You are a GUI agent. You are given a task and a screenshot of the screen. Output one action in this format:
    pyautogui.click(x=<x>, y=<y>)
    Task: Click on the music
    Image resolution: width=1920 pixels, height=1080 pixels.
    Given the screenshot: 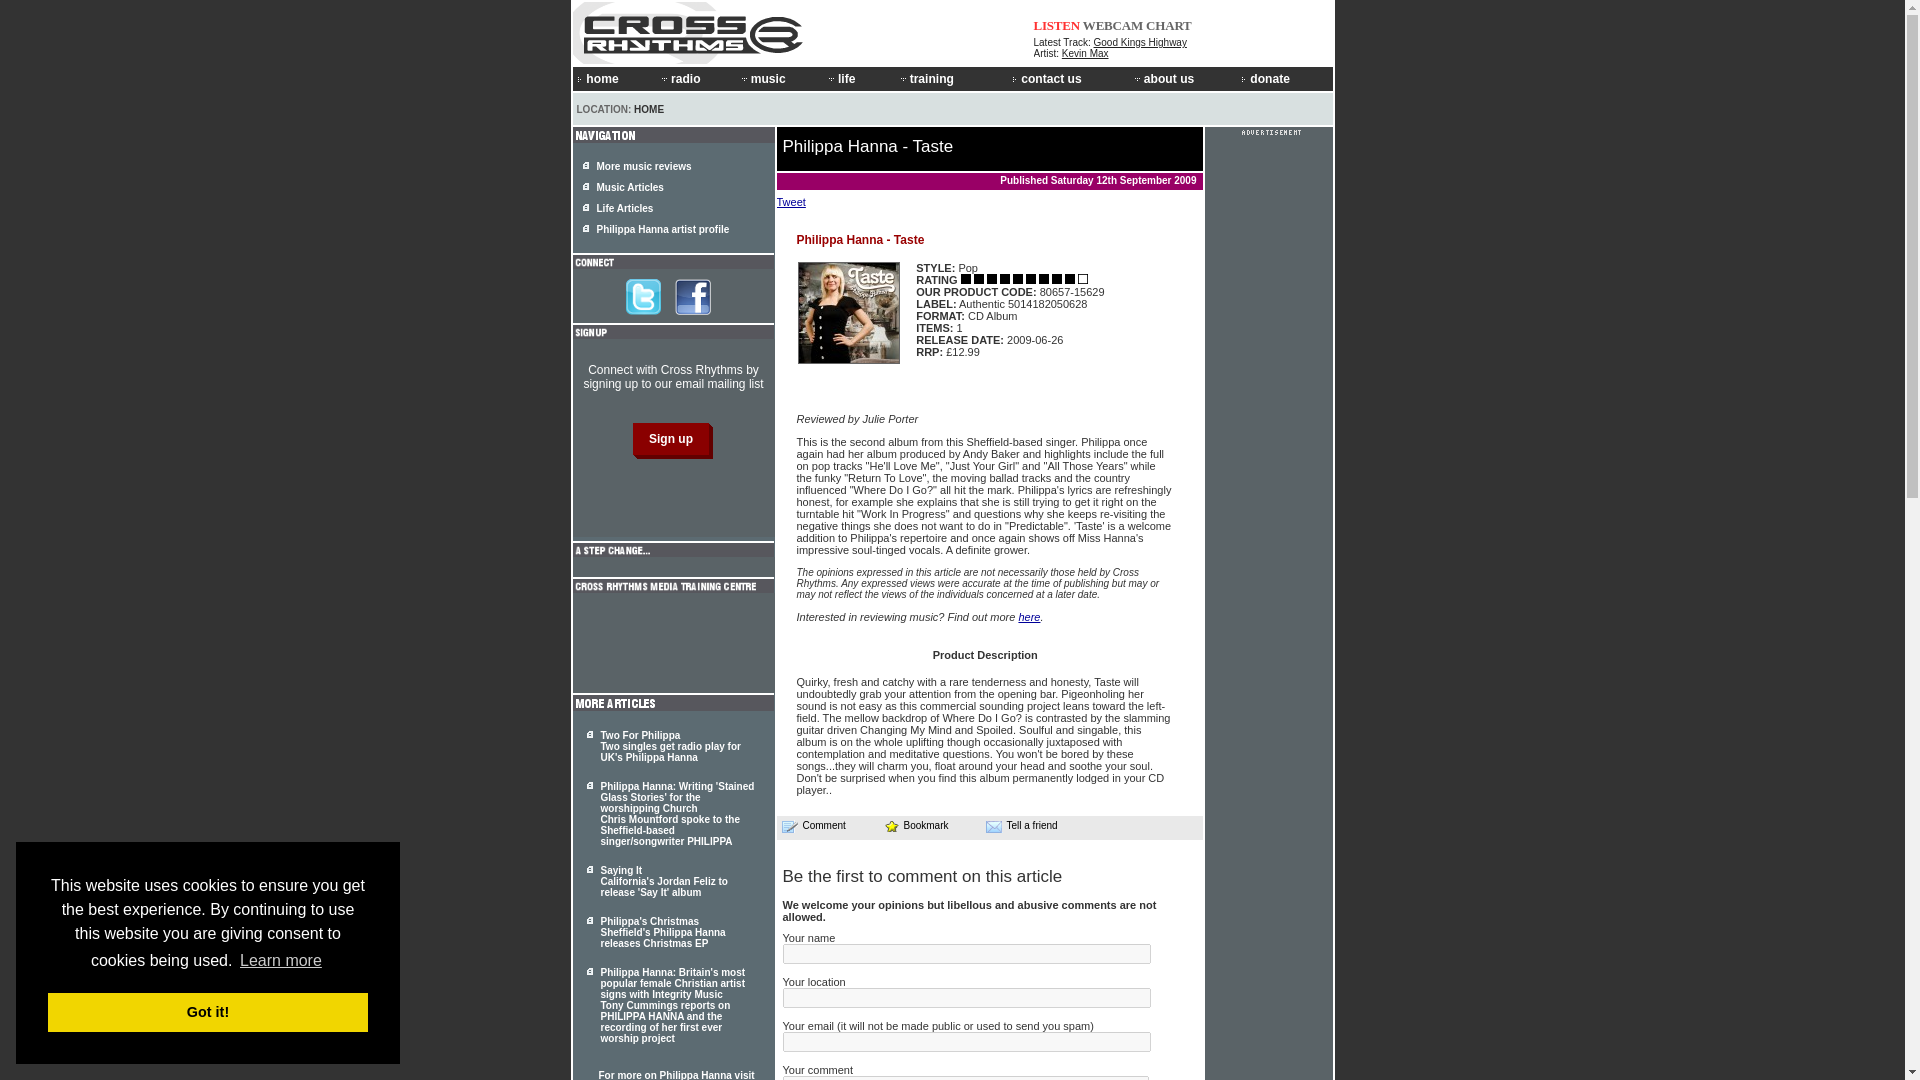 What is the action you would take?
    pyautogui.click(x=780, y=78)
    